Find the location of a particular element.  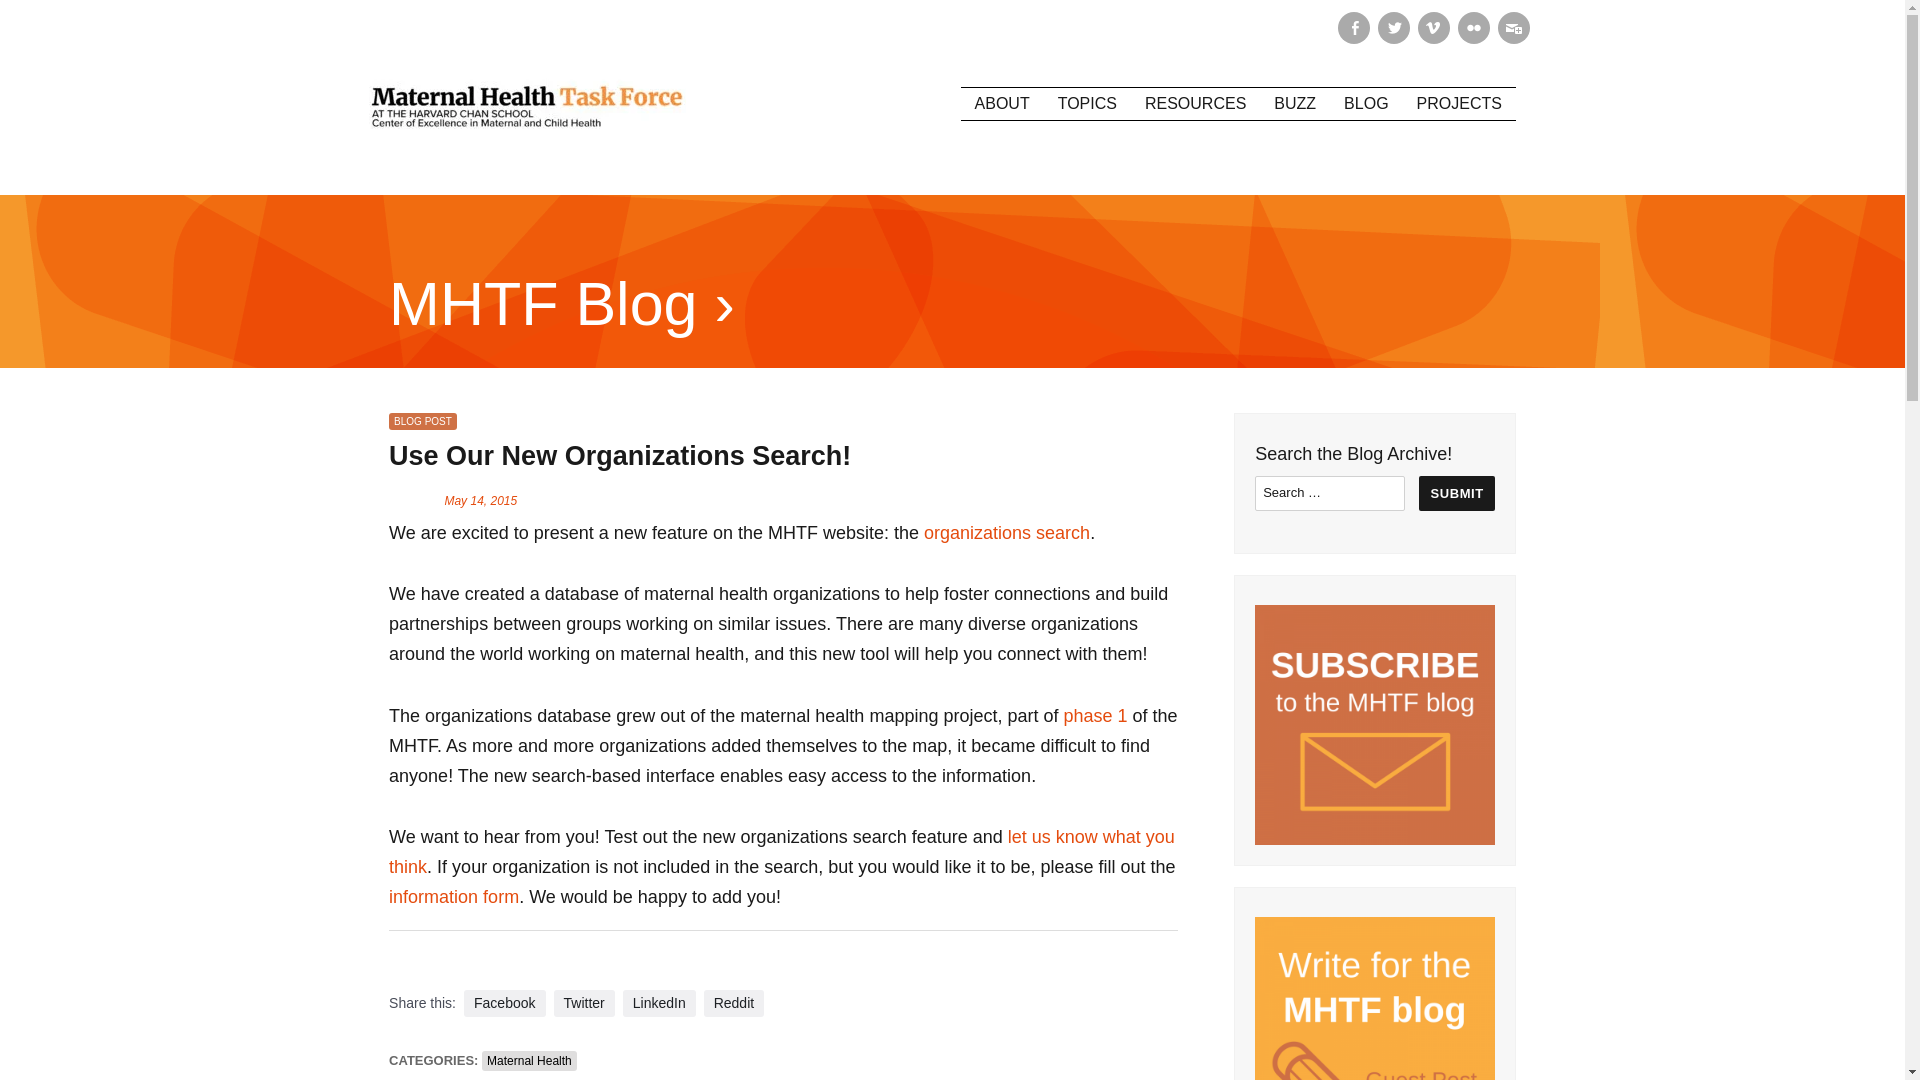

PROJECTS is located at coordinates (1460, 103).